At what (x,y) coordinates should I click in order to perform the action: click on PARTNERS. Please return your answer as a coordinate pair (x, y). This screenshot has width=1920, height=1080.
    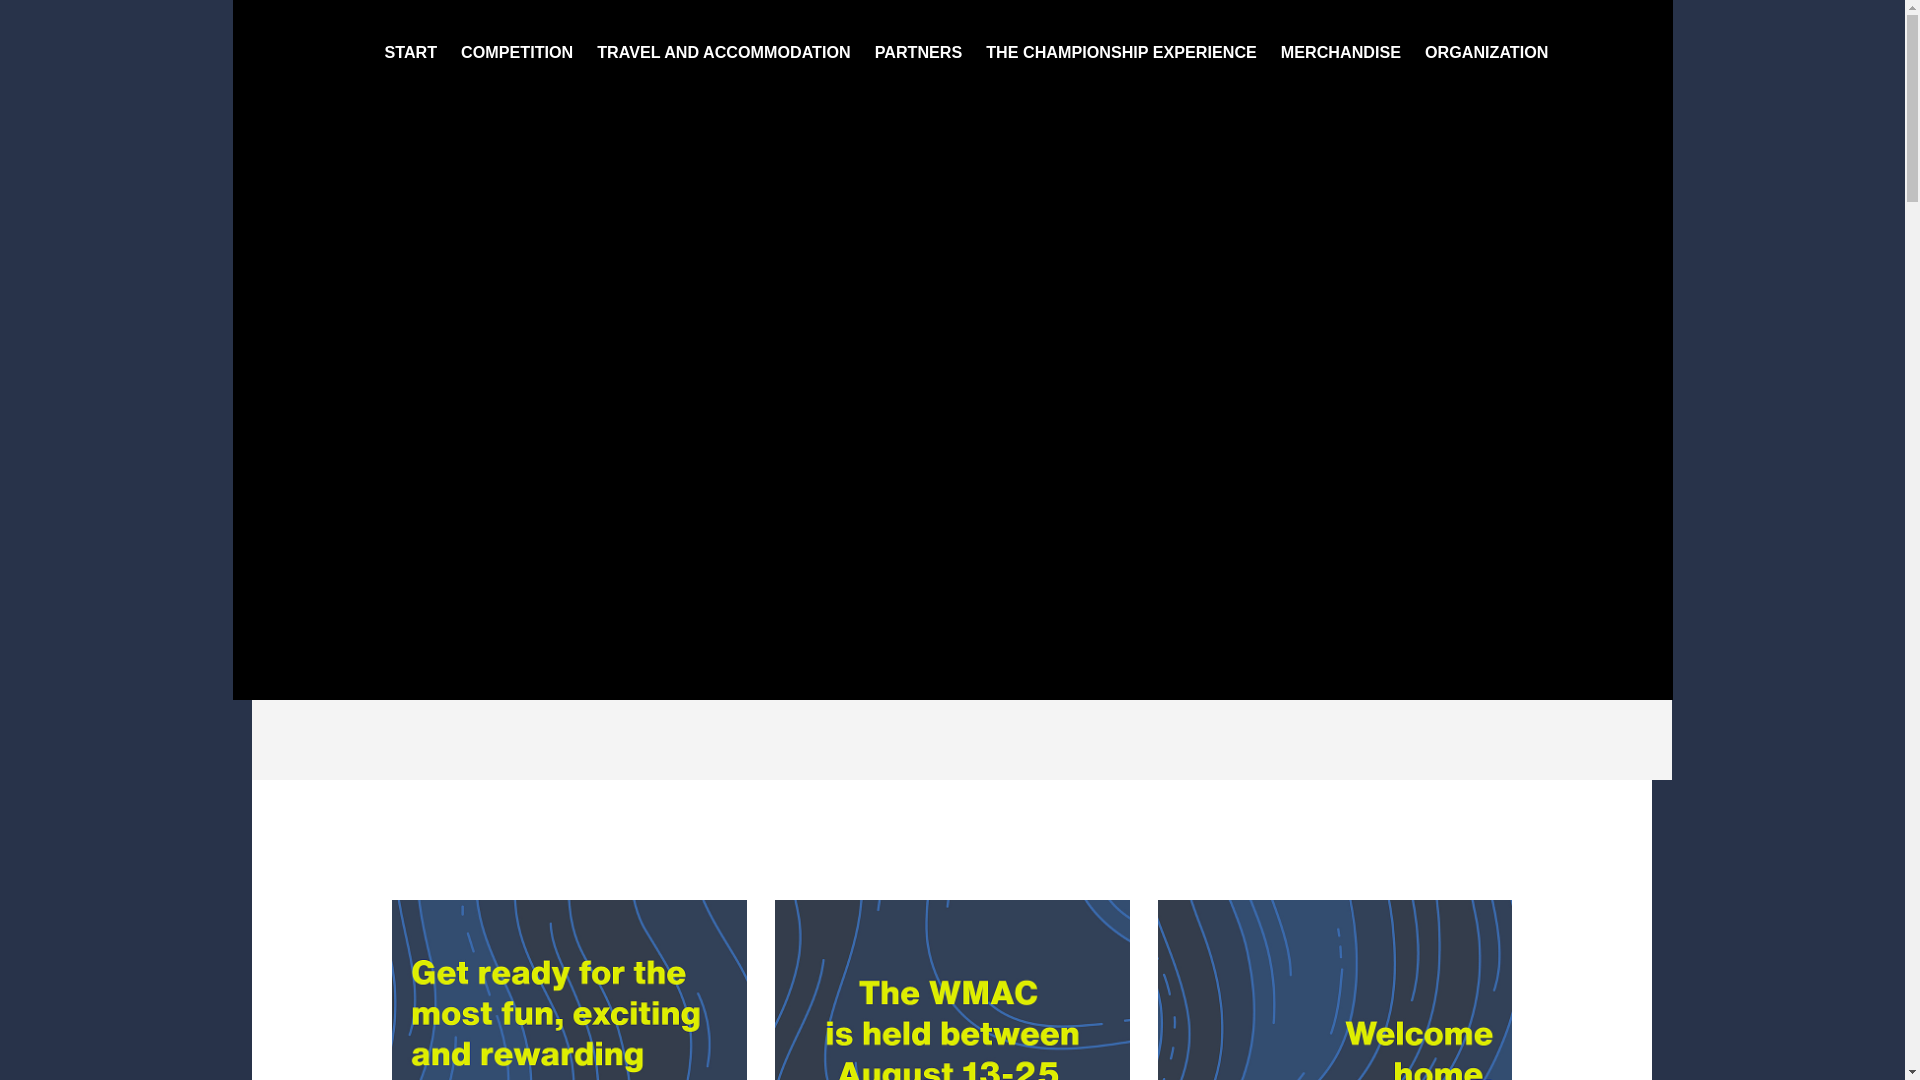
    Looking at the image, I should click on (919, 52).